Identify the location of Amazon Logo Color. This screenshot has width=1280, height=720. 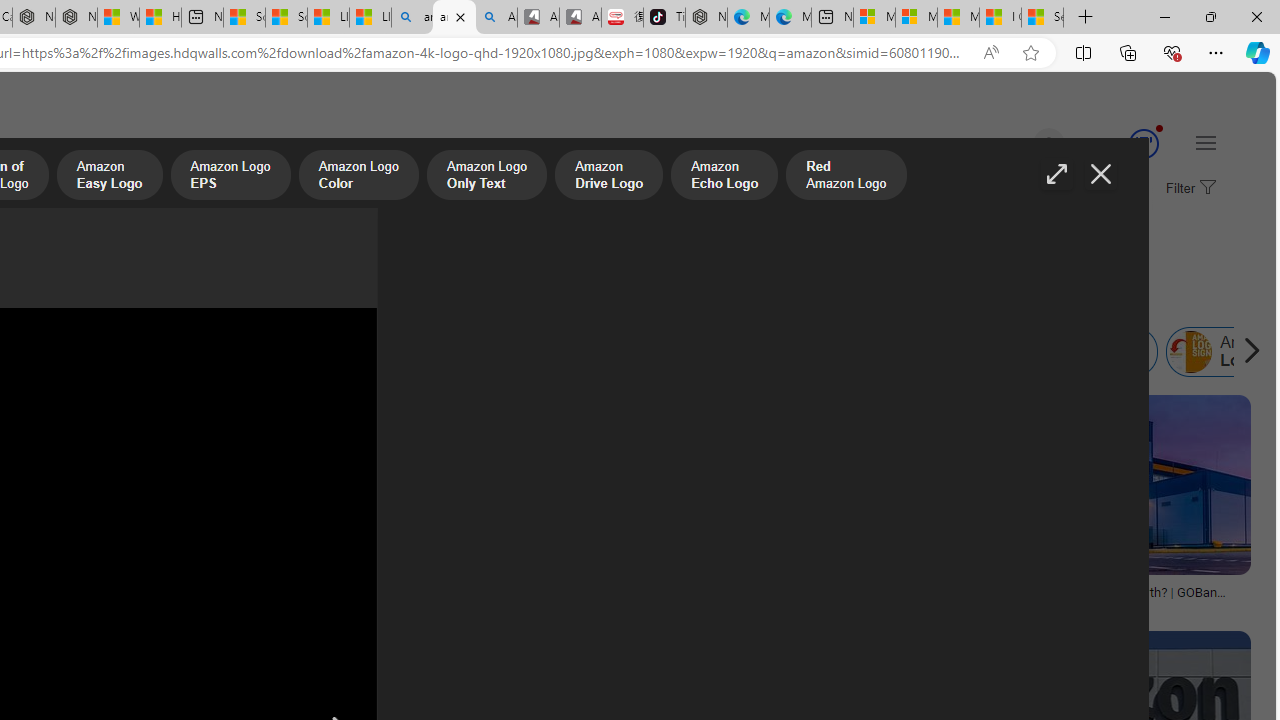
(358, 177).